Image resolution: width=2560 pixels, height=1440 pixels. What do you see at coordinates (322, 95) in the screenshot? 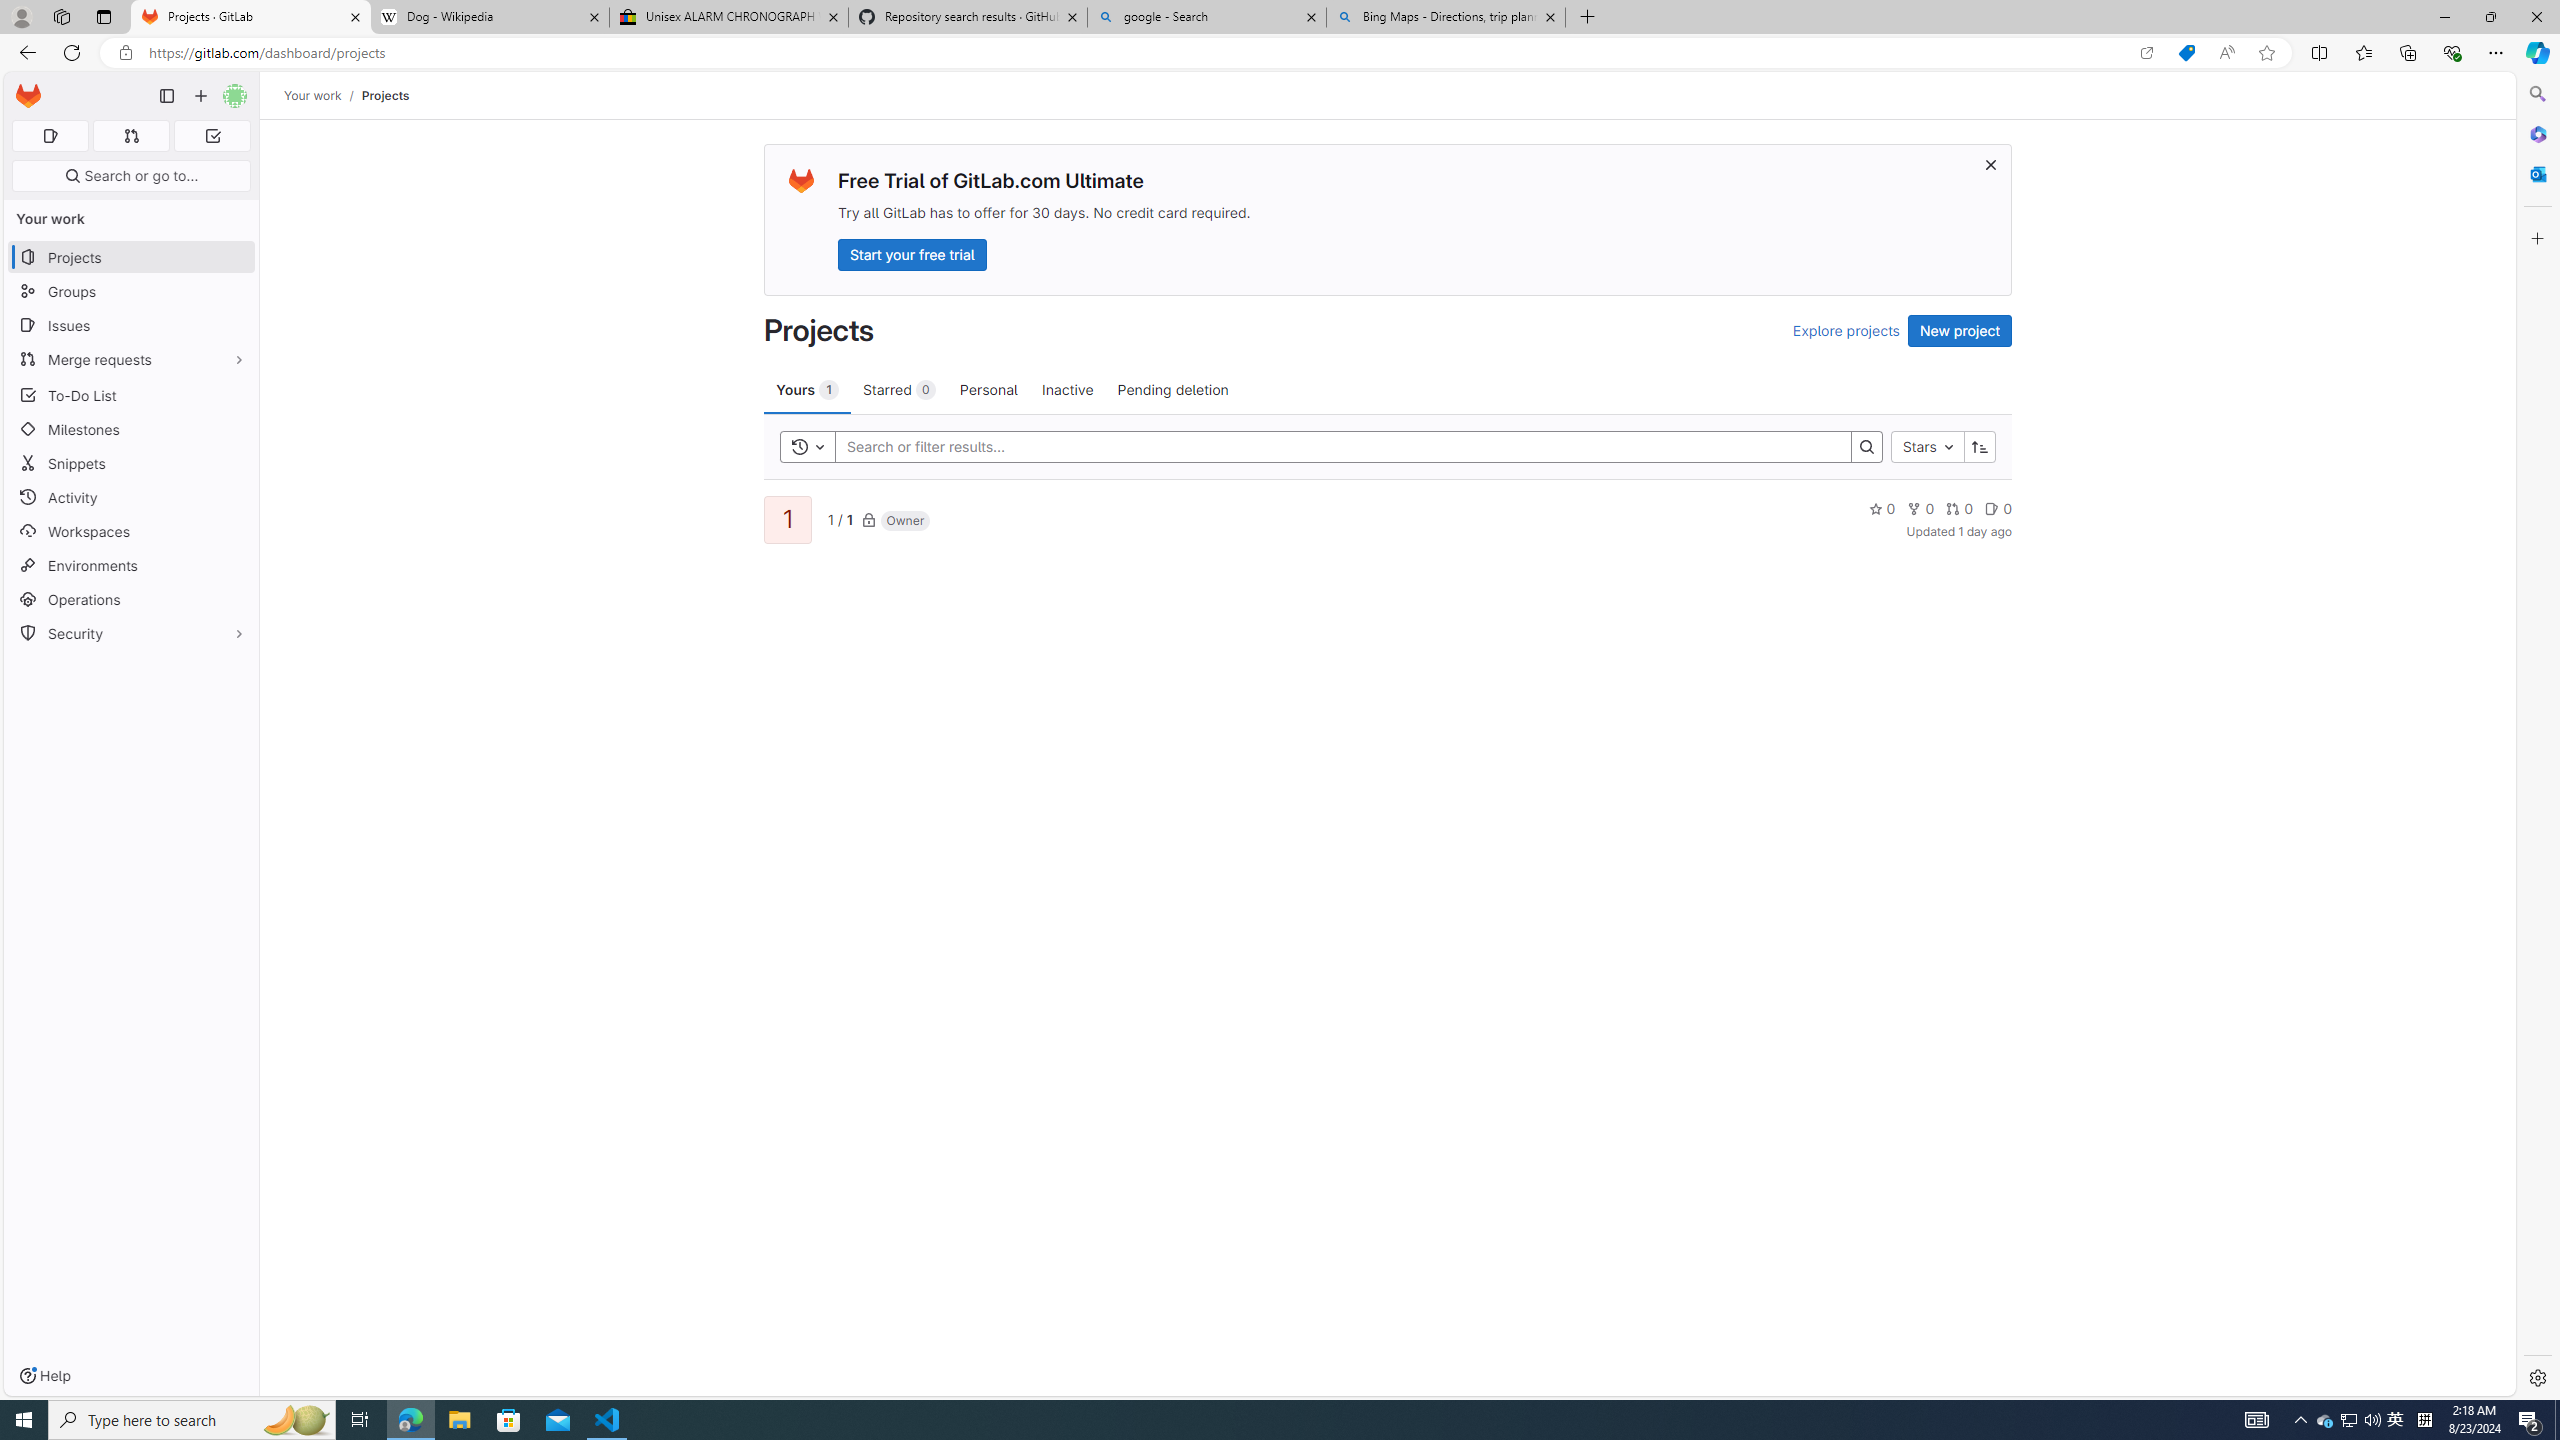
I see `Your work/` at bounding box center [322, 95].